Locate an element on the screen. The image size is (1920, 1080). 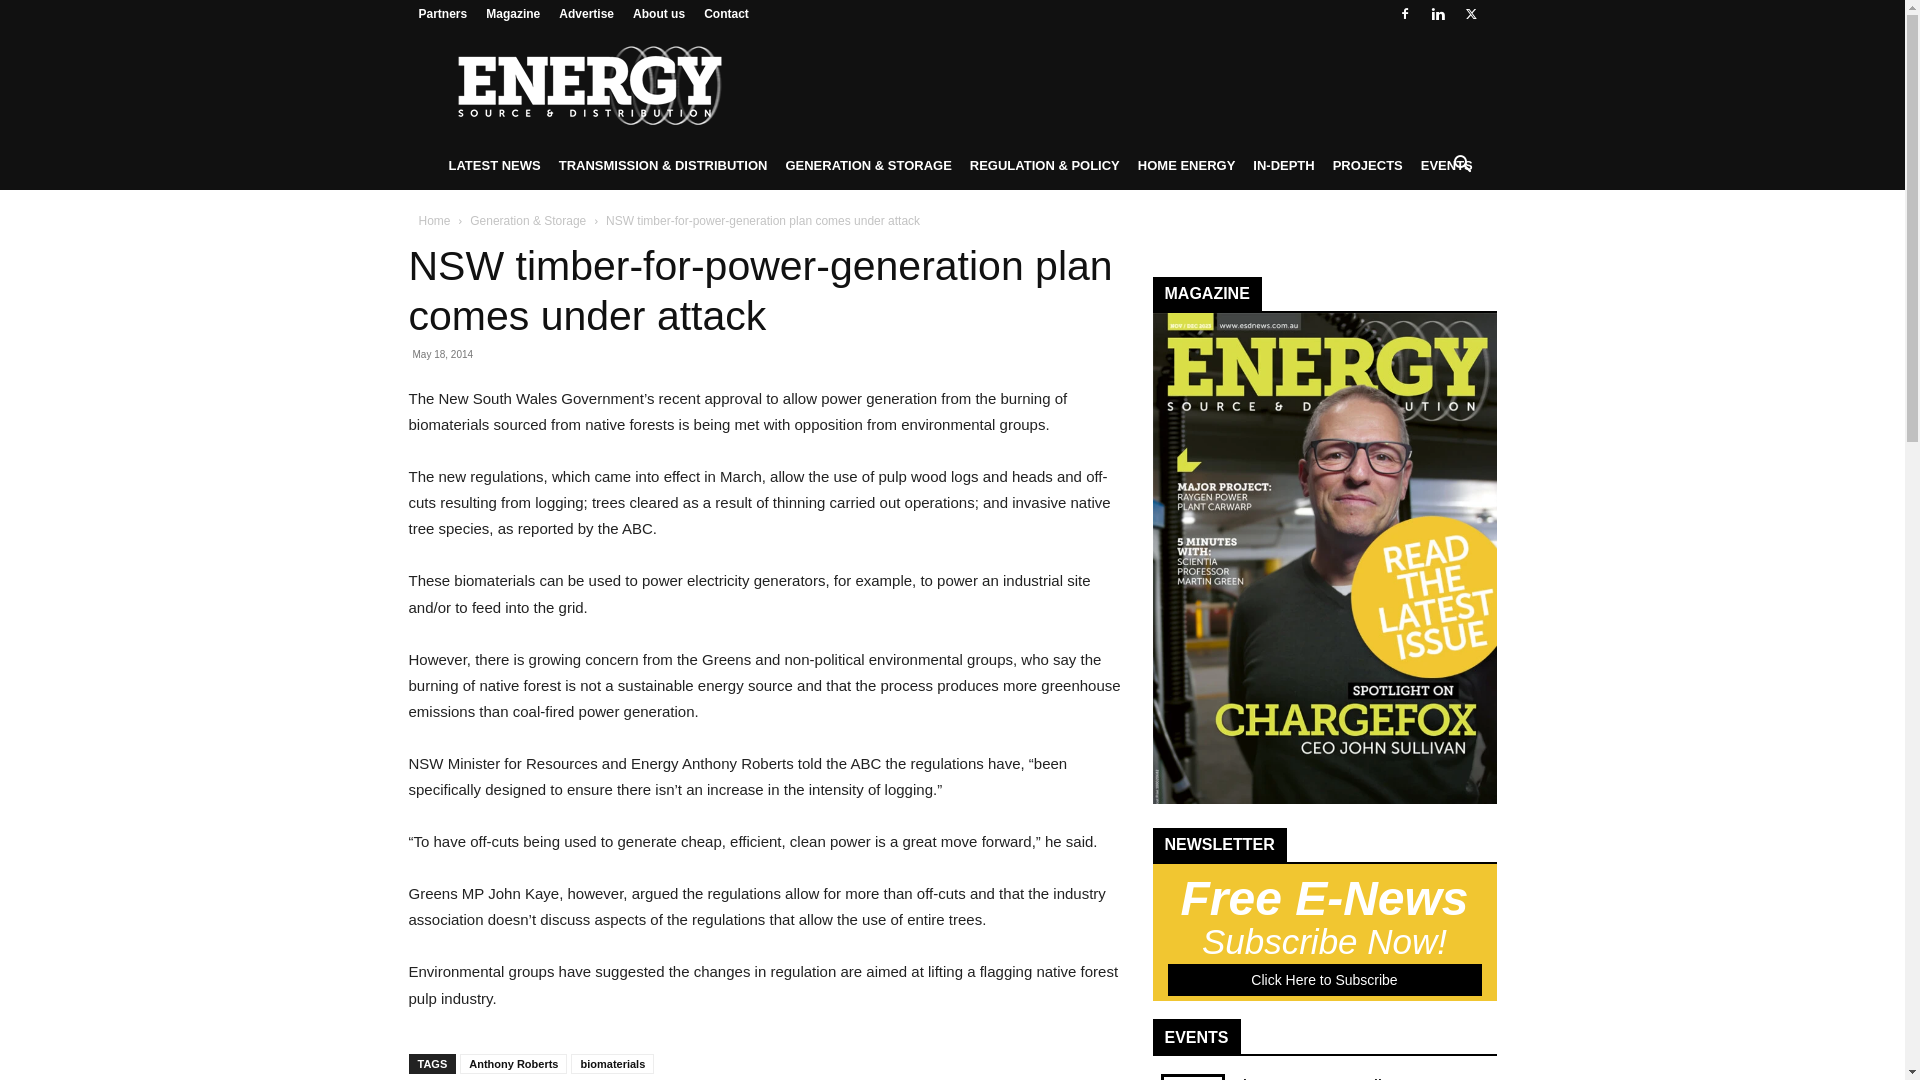
About us is located at coordinates (659, 14).